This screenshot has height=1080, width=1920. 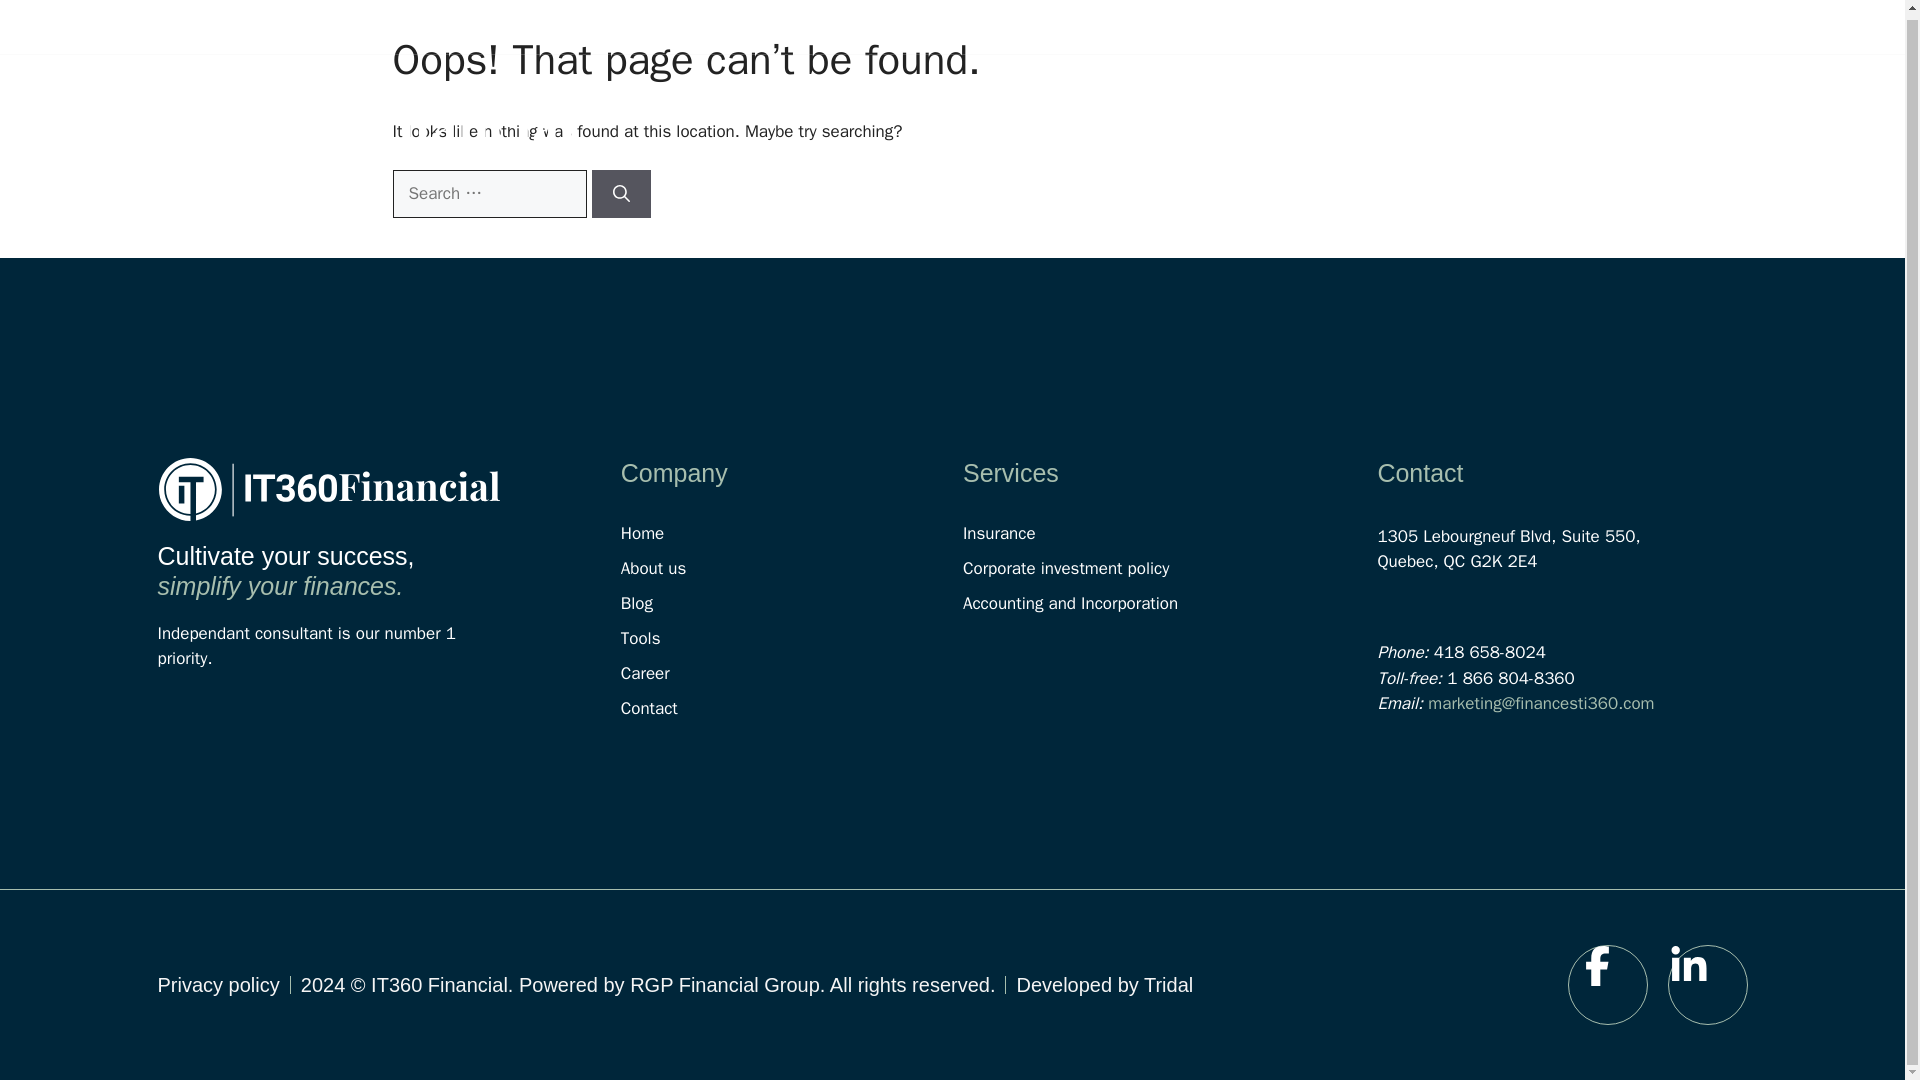 I want to click on Home, so click(x=792, y=534).